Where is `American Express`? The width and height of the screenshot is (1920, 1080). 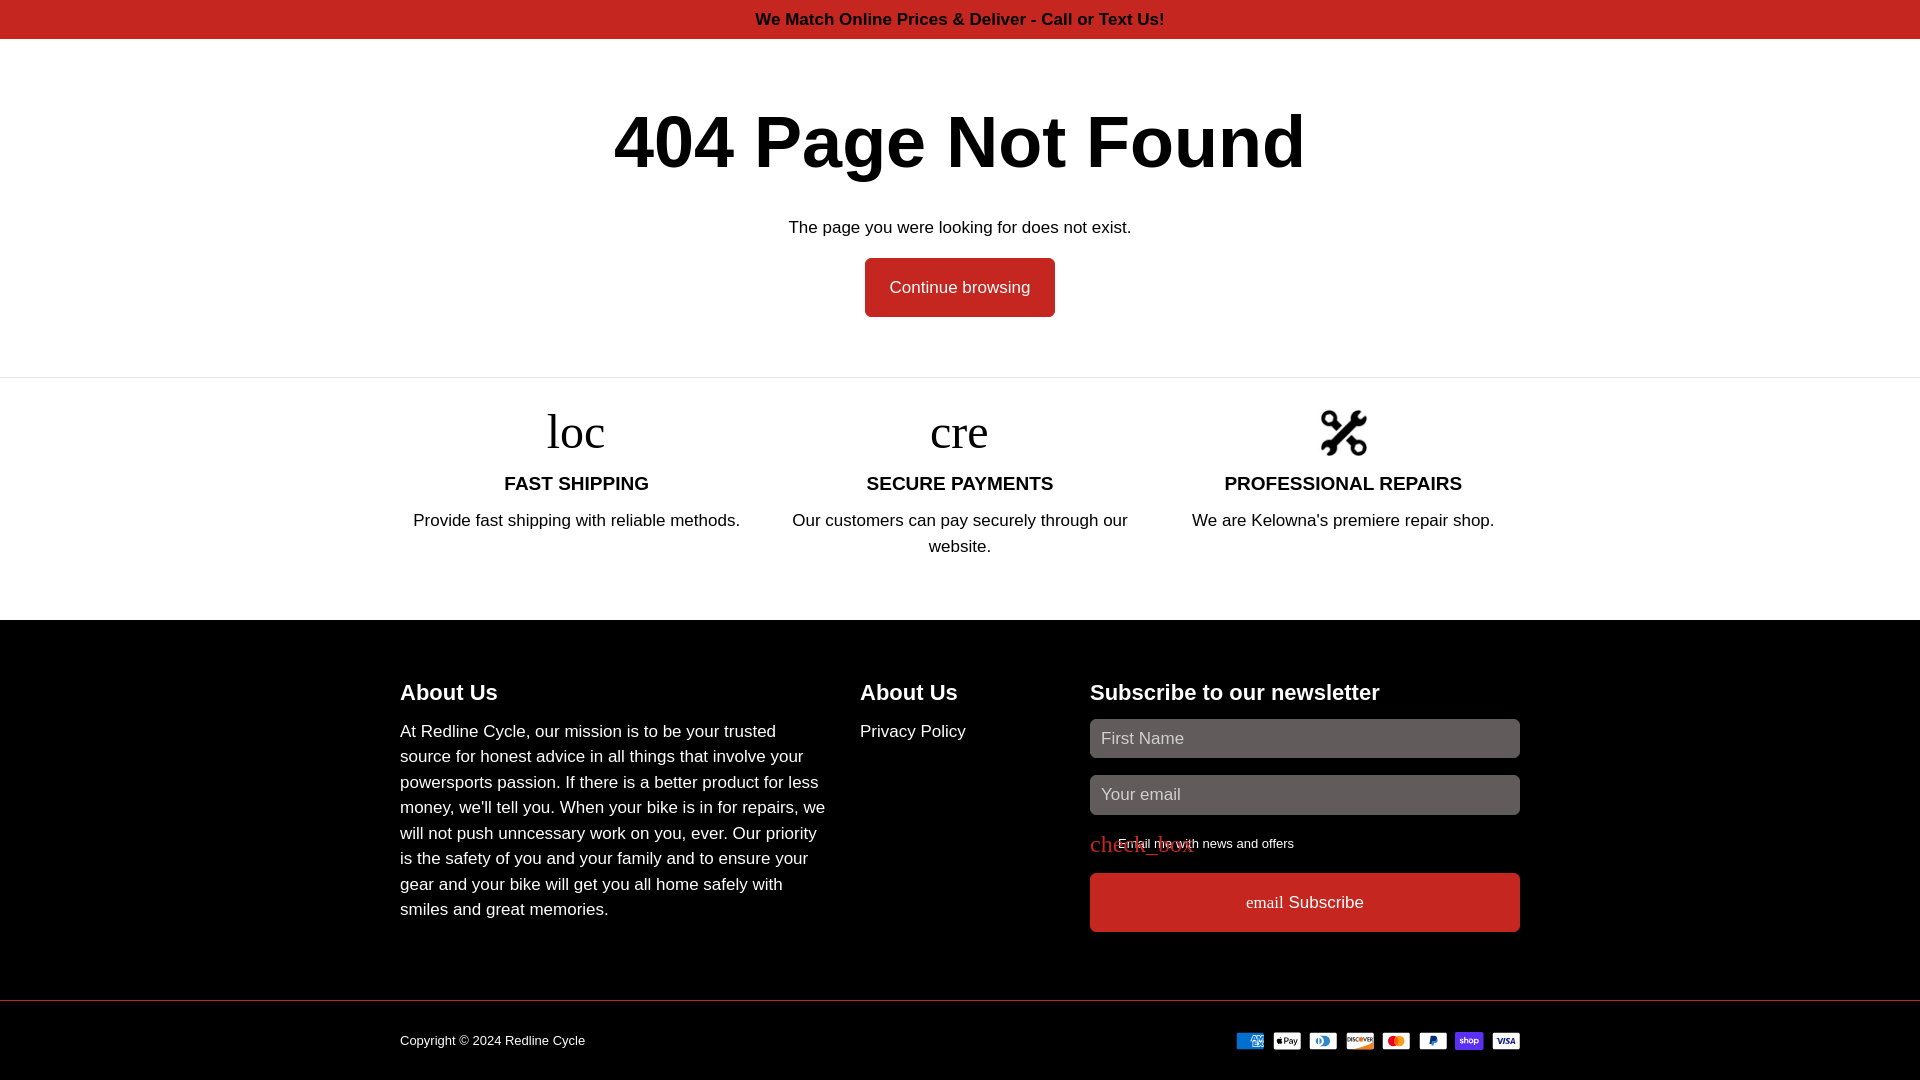 American Express is located at coordinates (1250, 1040).